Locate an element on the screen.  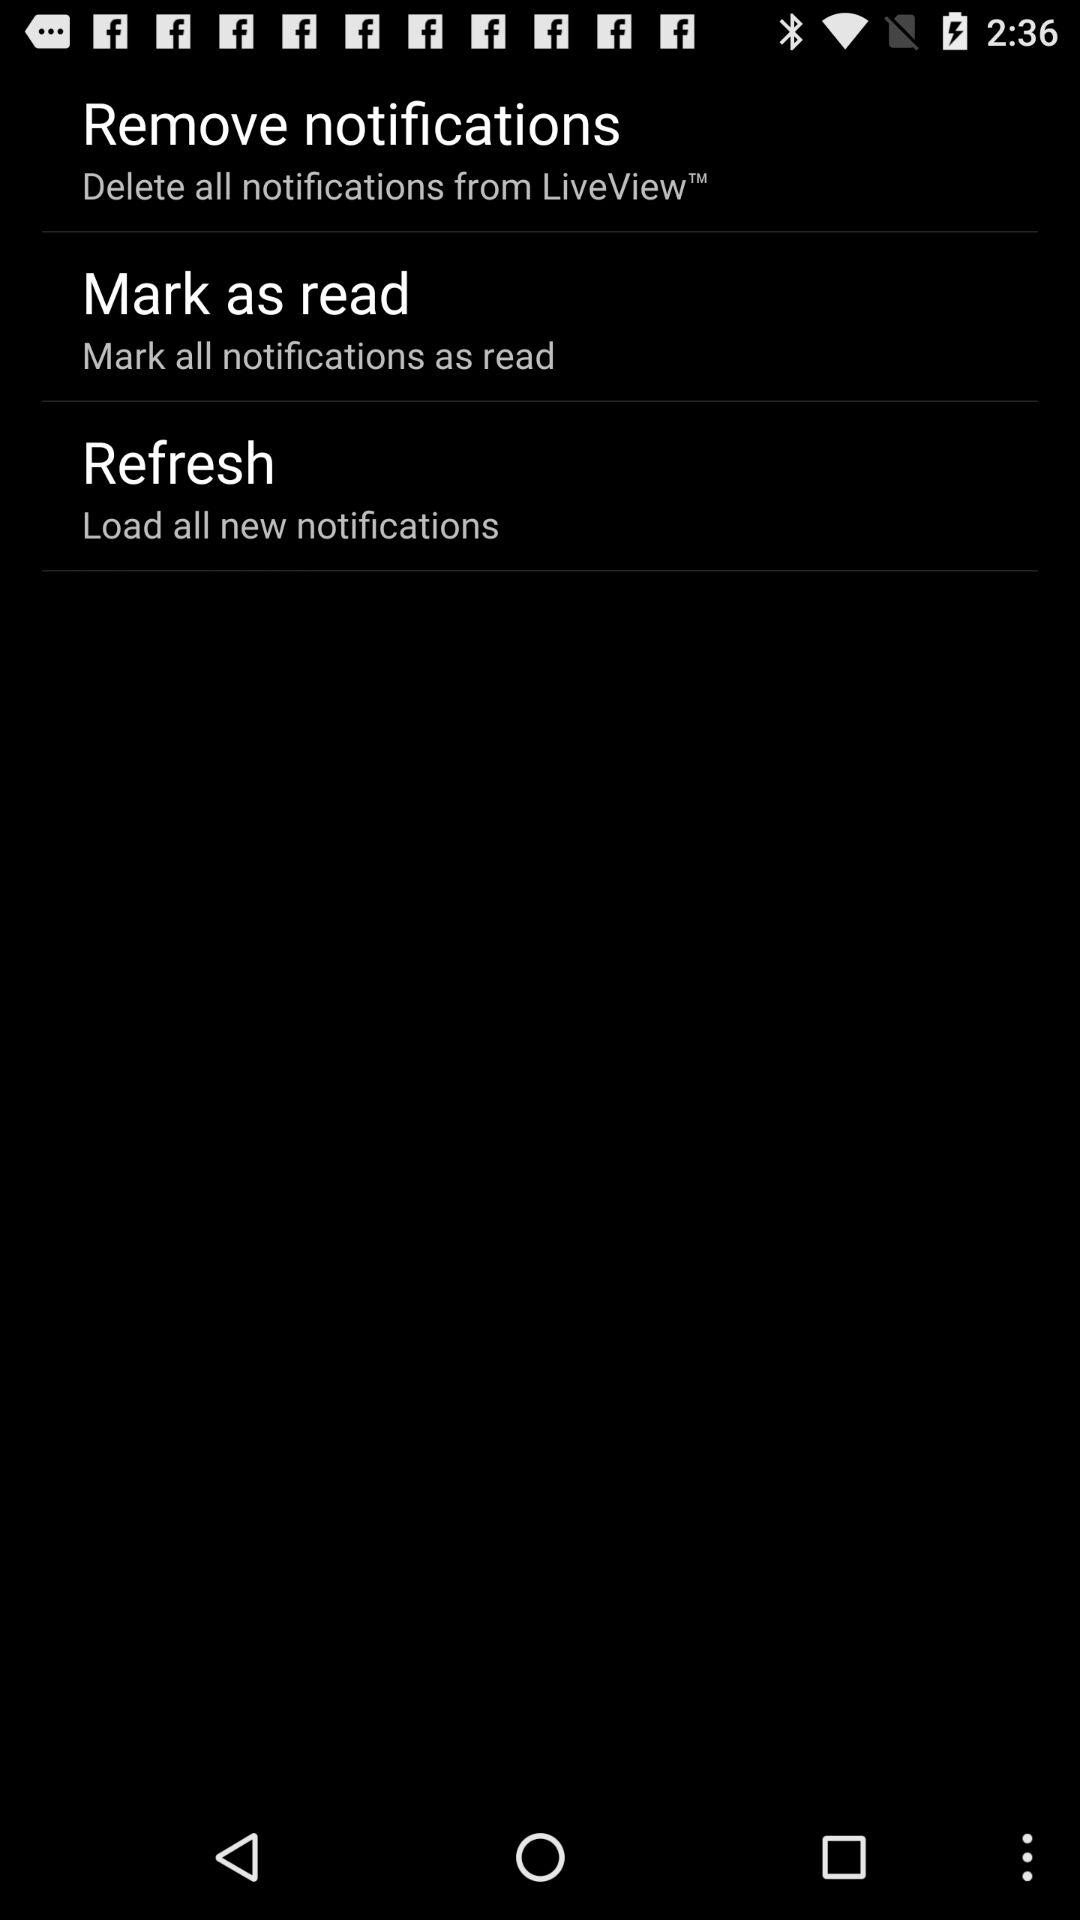
choose the remove notifications item is located at coordinates (351, 122).